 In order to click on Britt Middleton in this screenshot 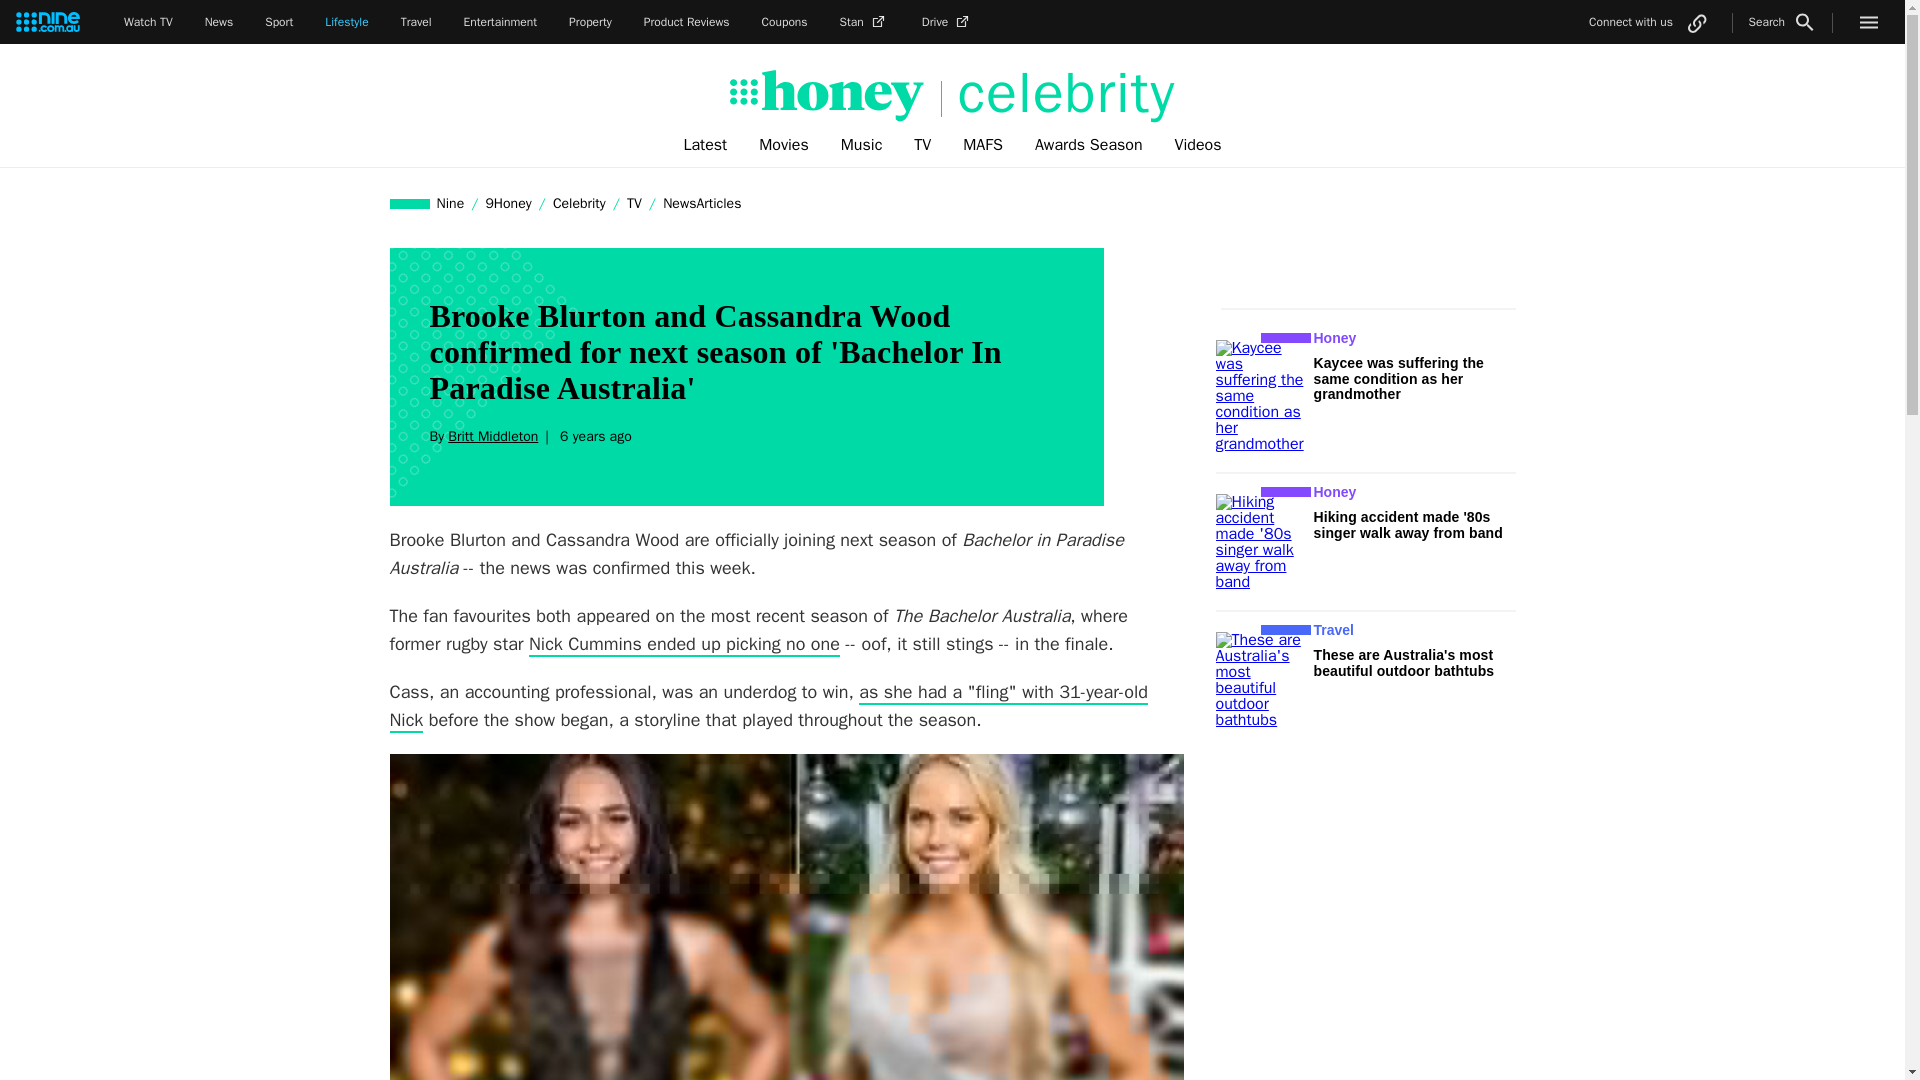, I will do `click(492, 436)`.